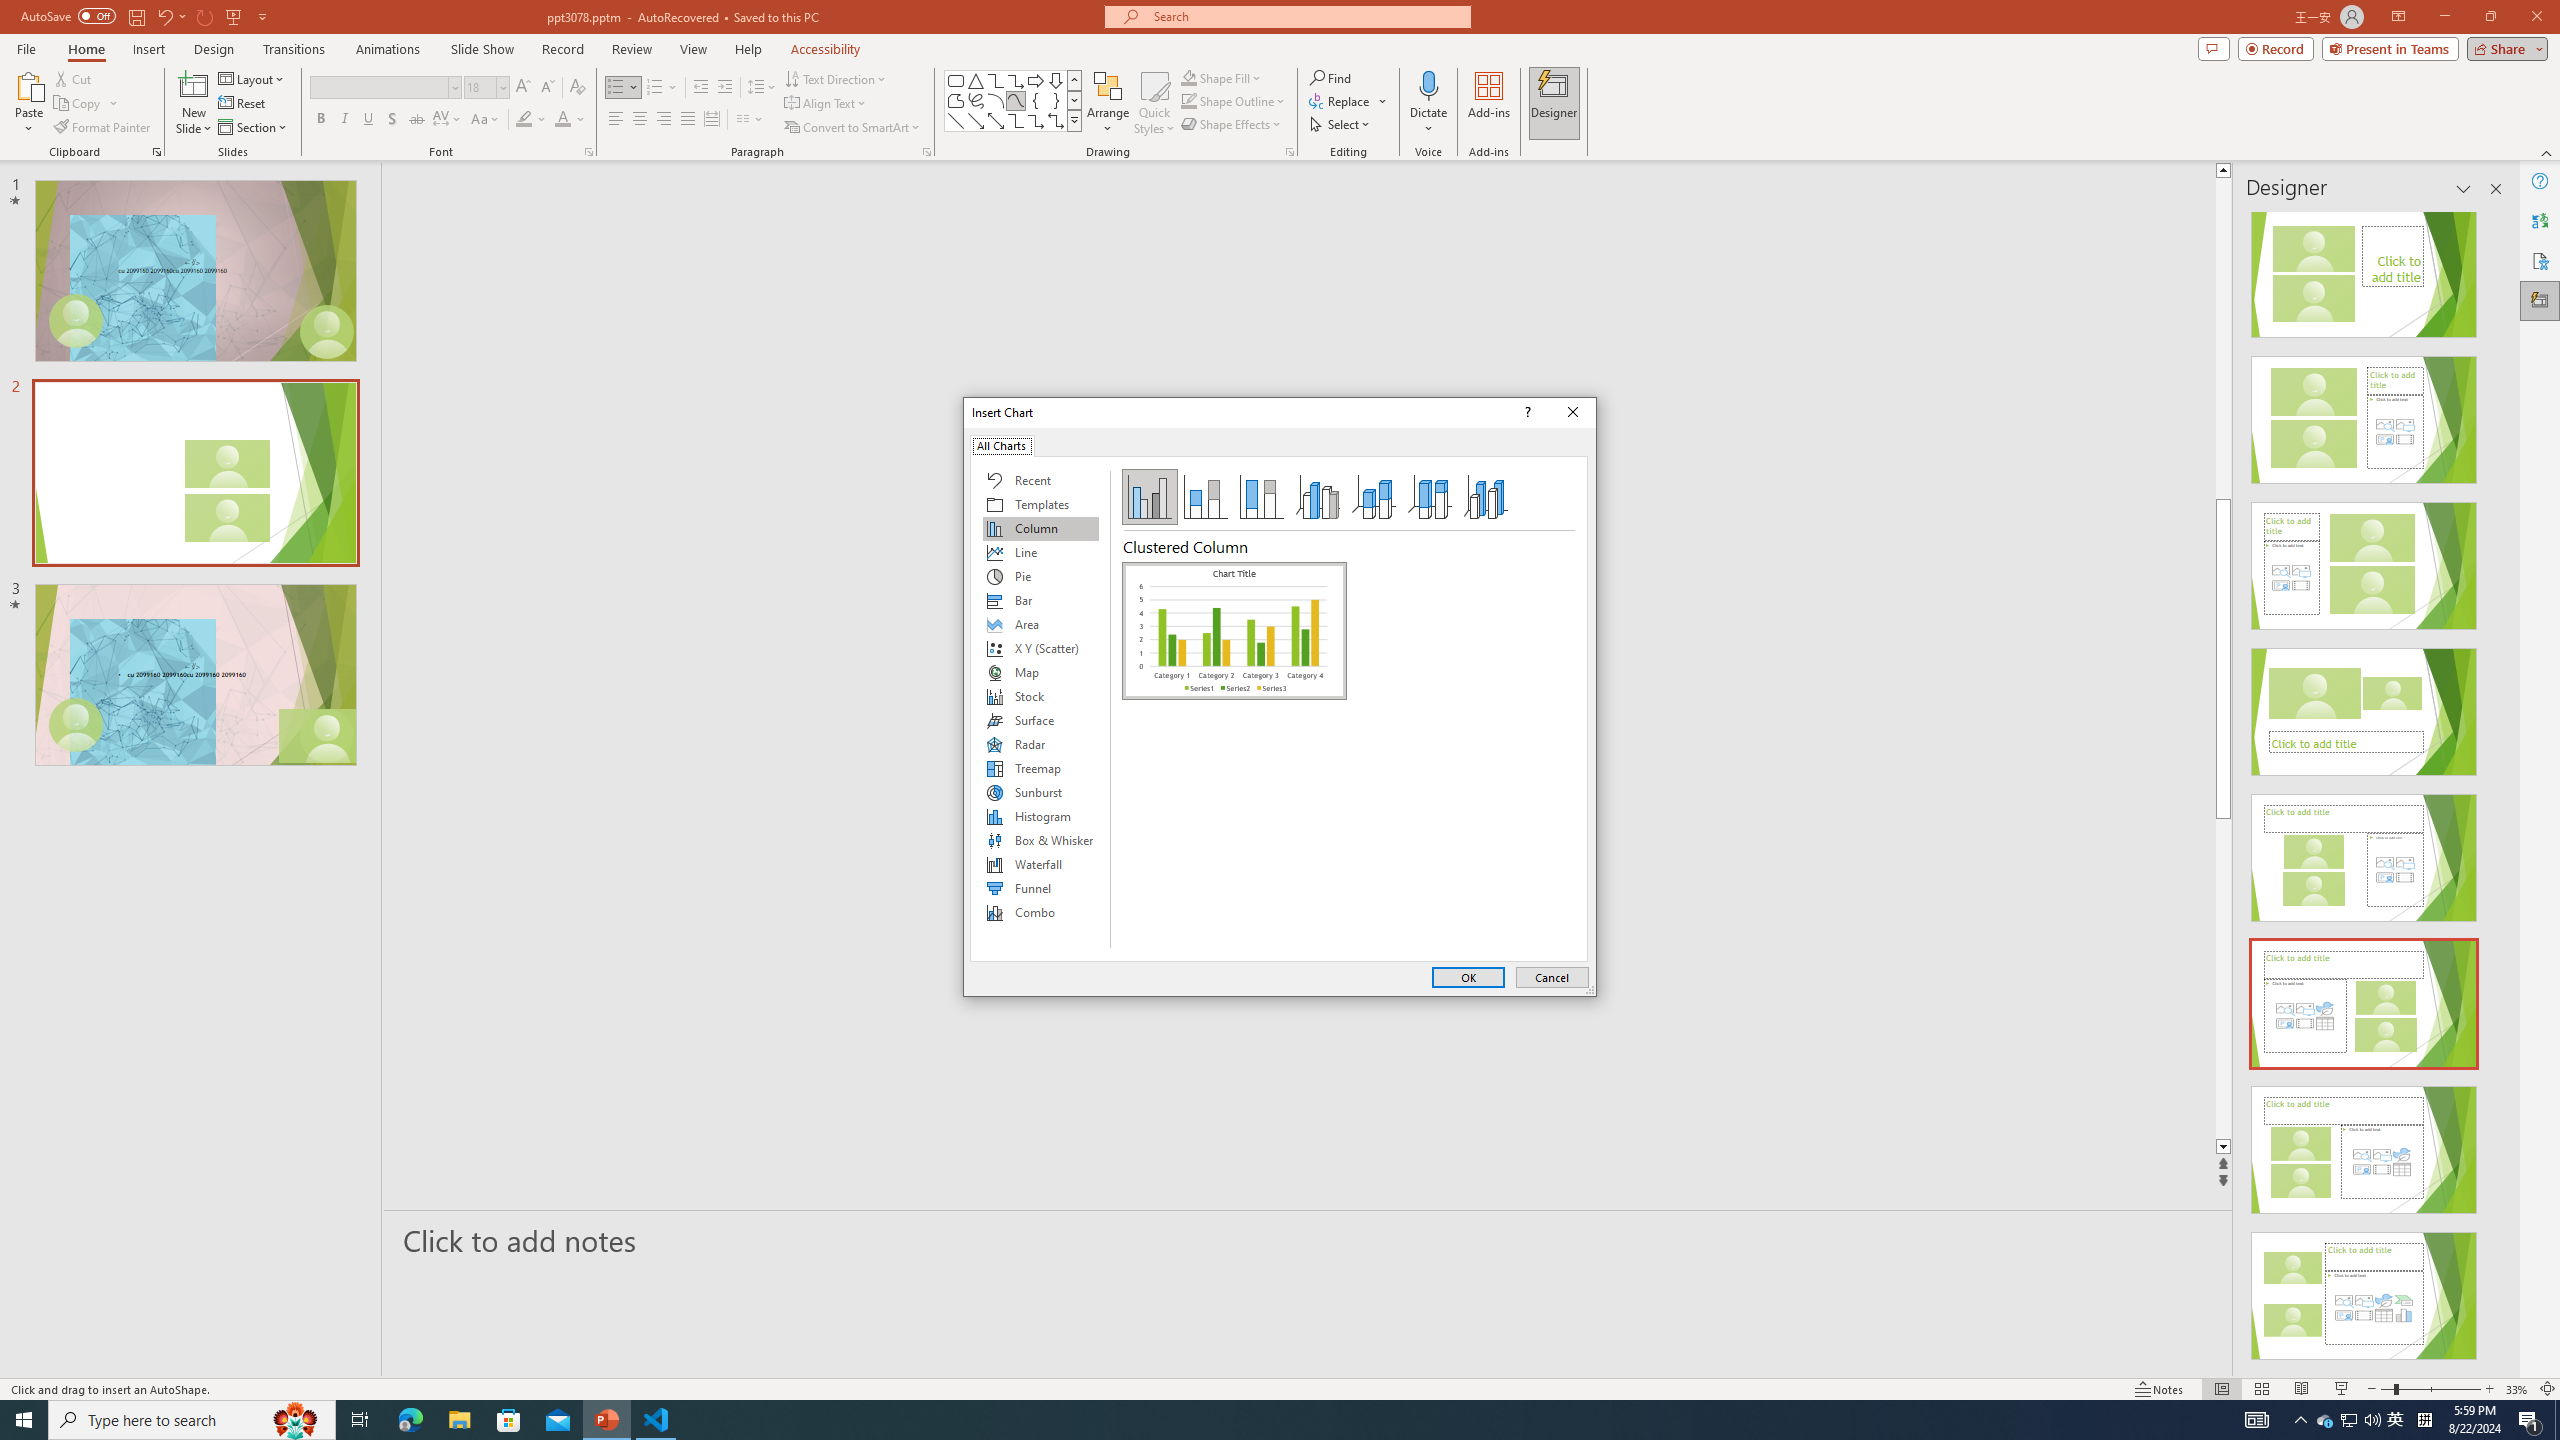 Image resolution: width=2560 pixels, height=1440 pixels. I want to click on Histogram, so click(1040, 816).